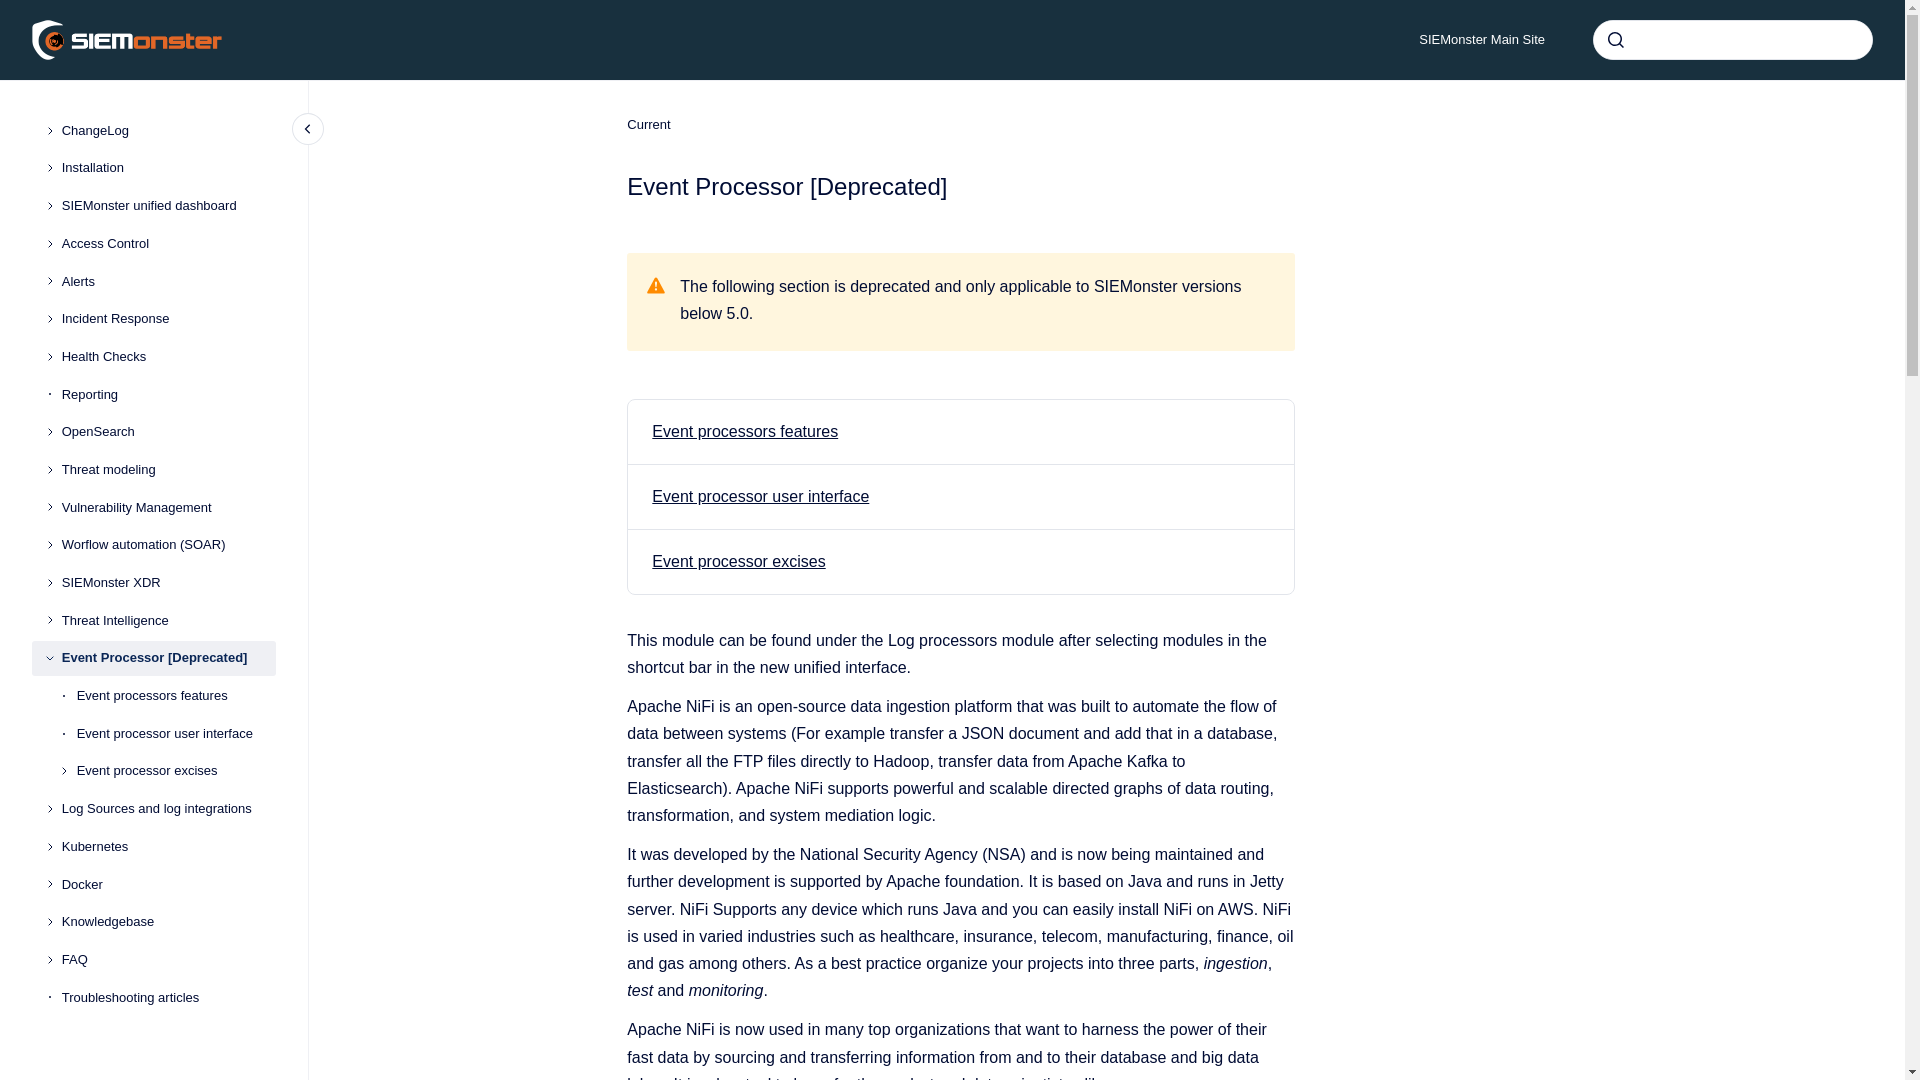 The height and width of the screenshot is (1080, 1920). What do you see at coordinates (168, 620) in the screenshot?
I see `Threat Intelligence` at bounding box center [168, 620].